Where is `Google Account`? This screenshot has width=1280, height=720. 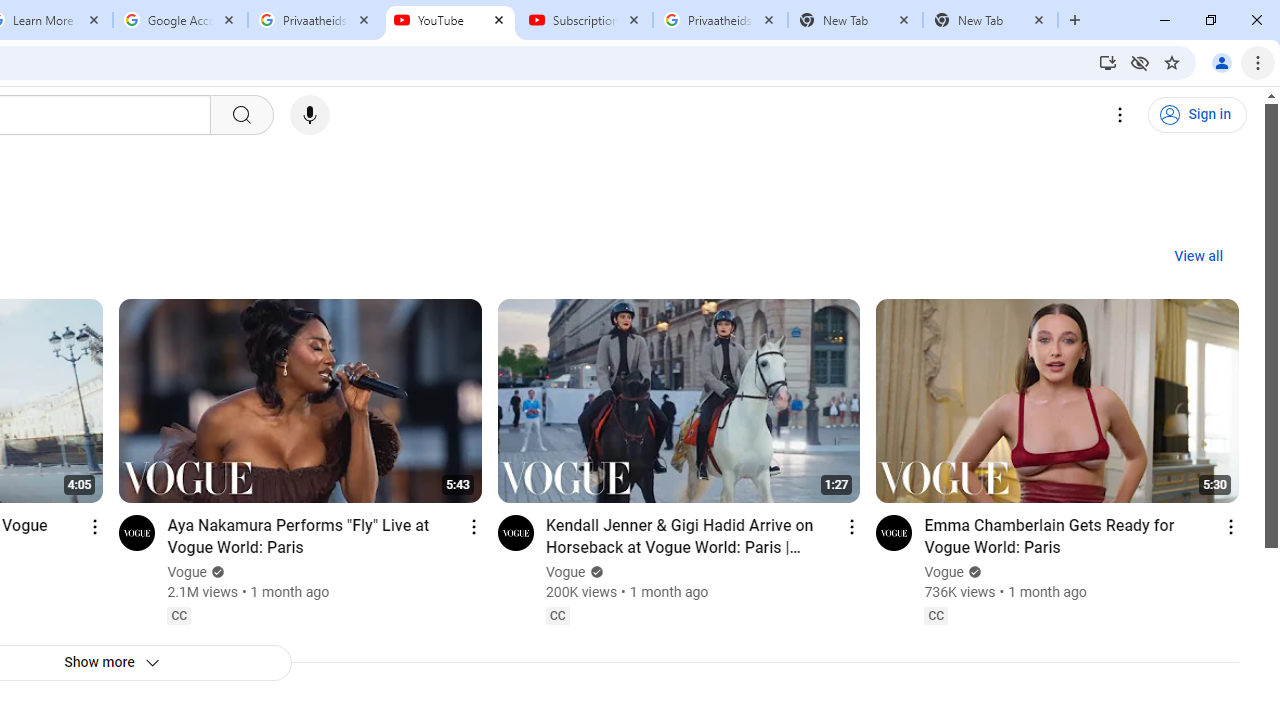 Google Account is located at coordinates (180, 20).